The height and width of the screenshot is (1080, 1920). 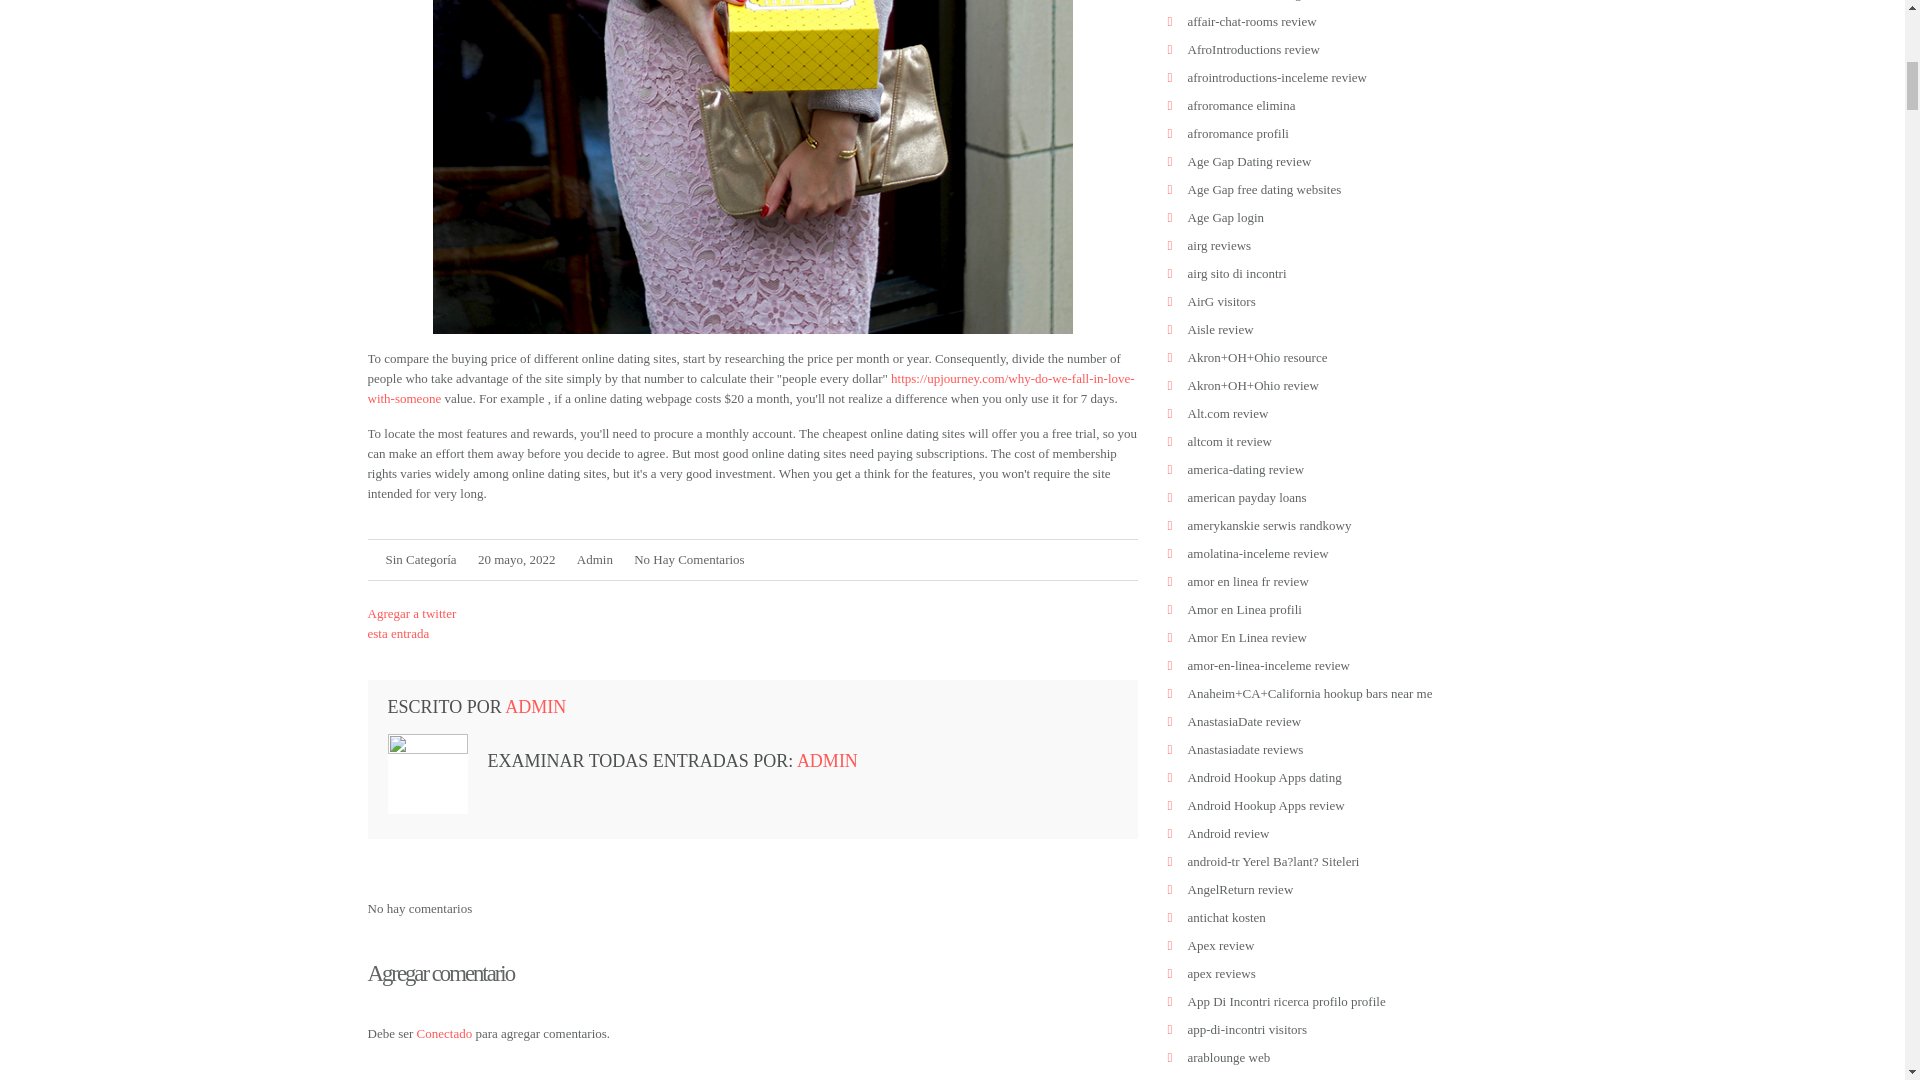 I want to click on Conectado, so click(x=444, y=1034).